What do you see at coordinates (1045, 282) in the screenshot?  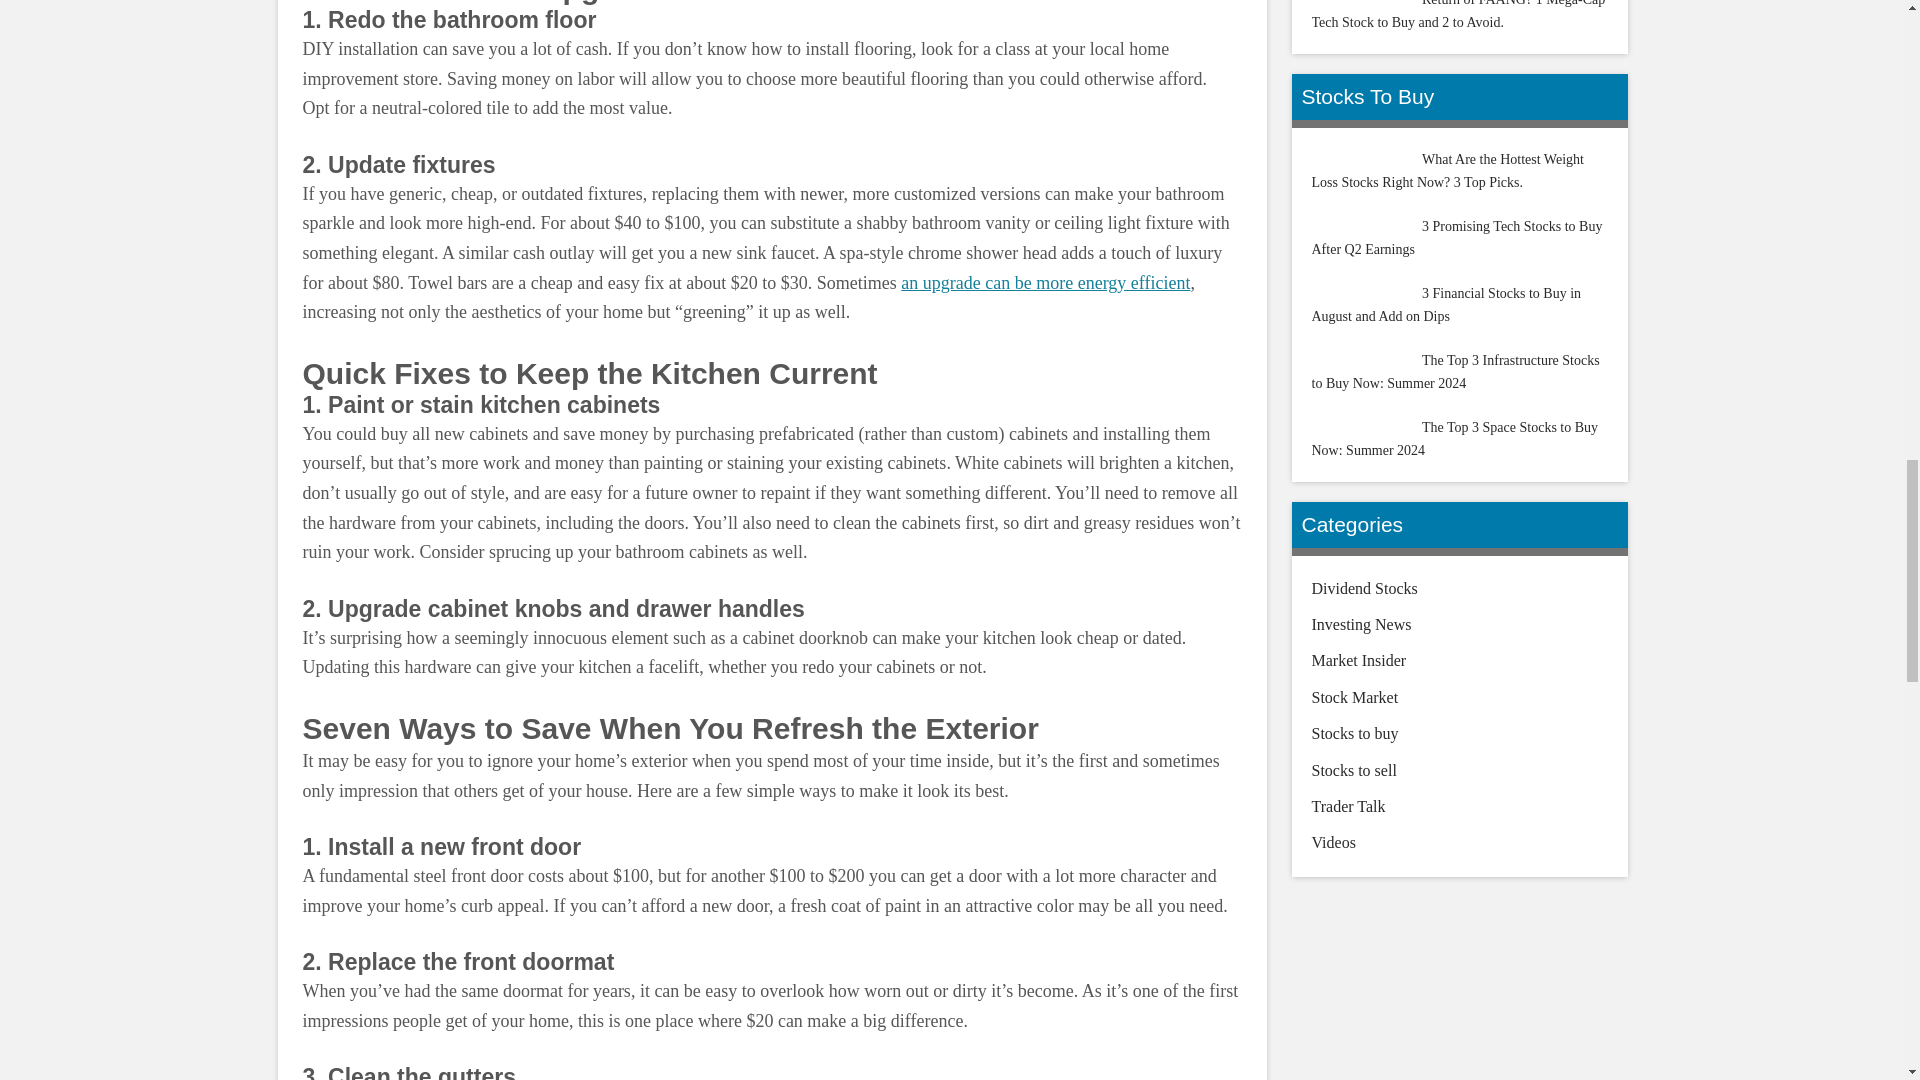 I see `an upgrade can be more energy efficient` at bounding box center [1045, 282].